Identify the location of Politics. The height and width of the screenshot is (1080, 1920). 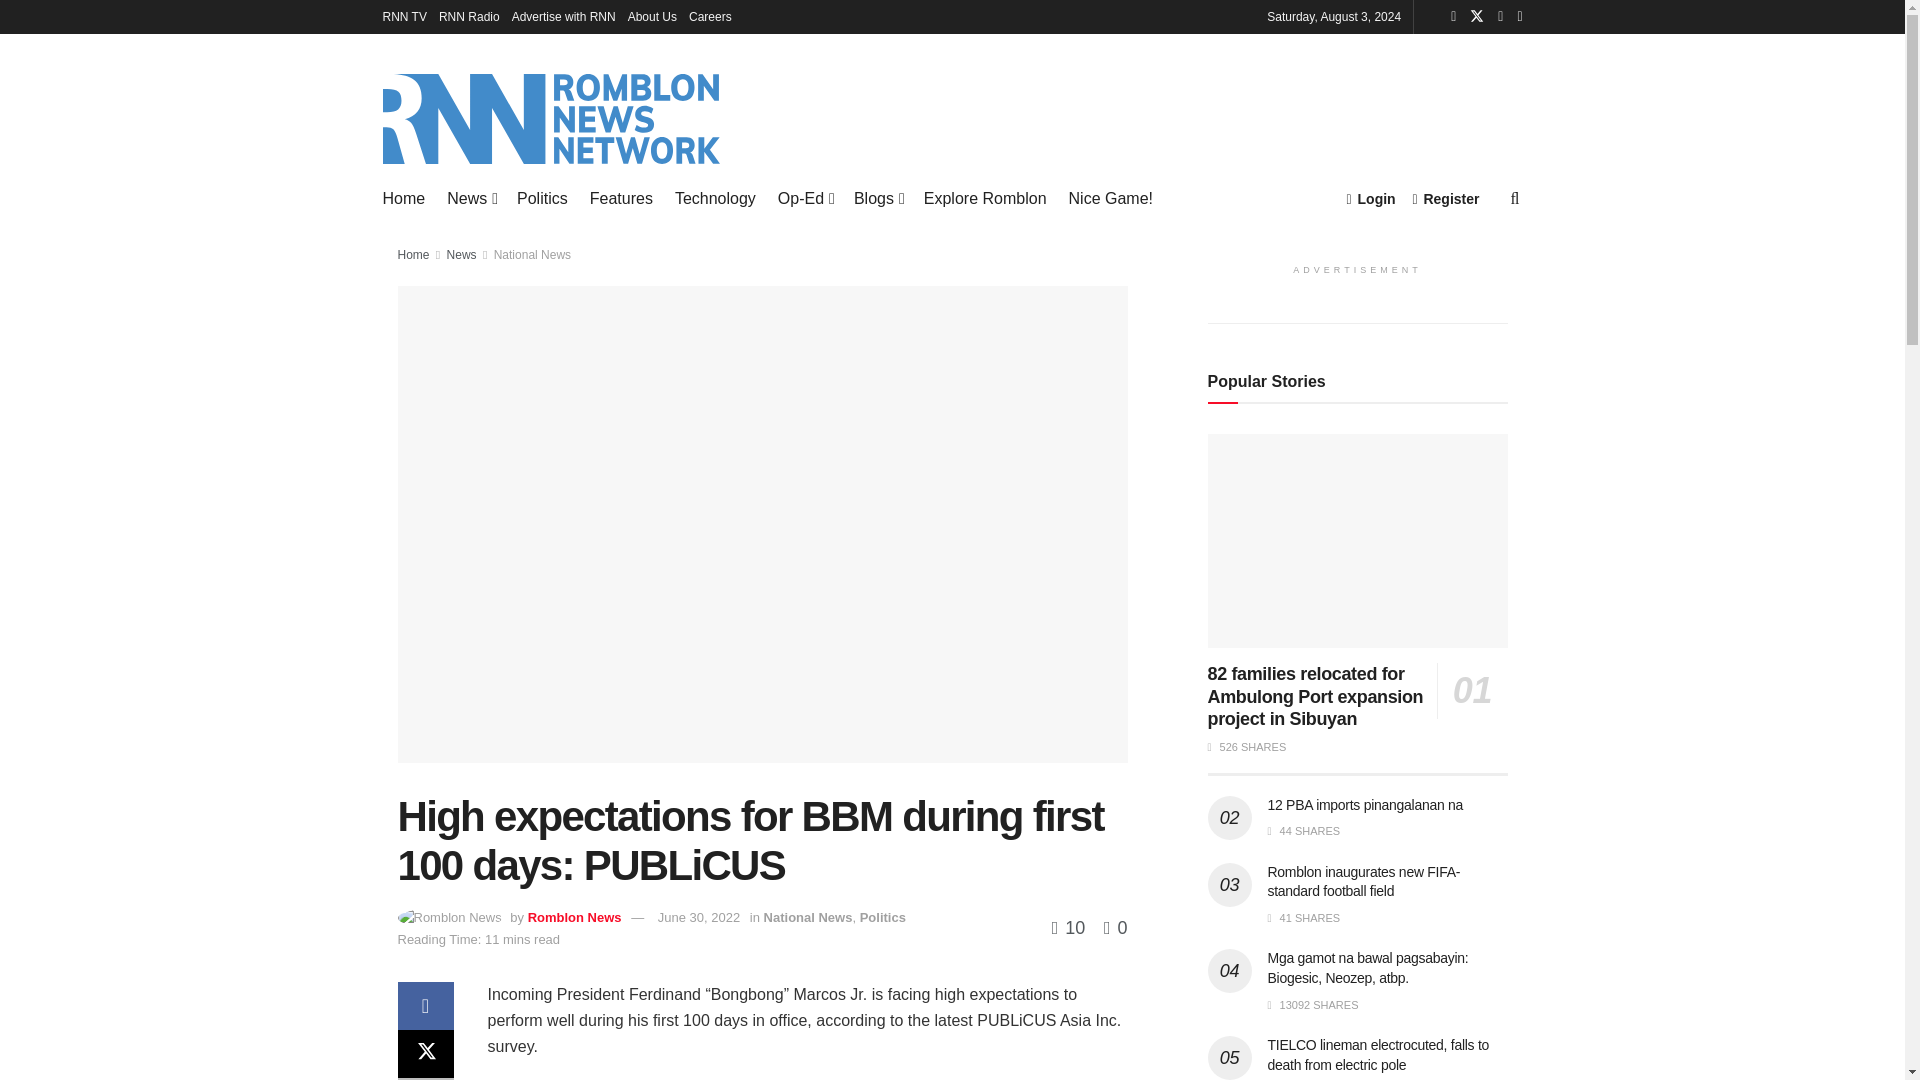
(542, 198).